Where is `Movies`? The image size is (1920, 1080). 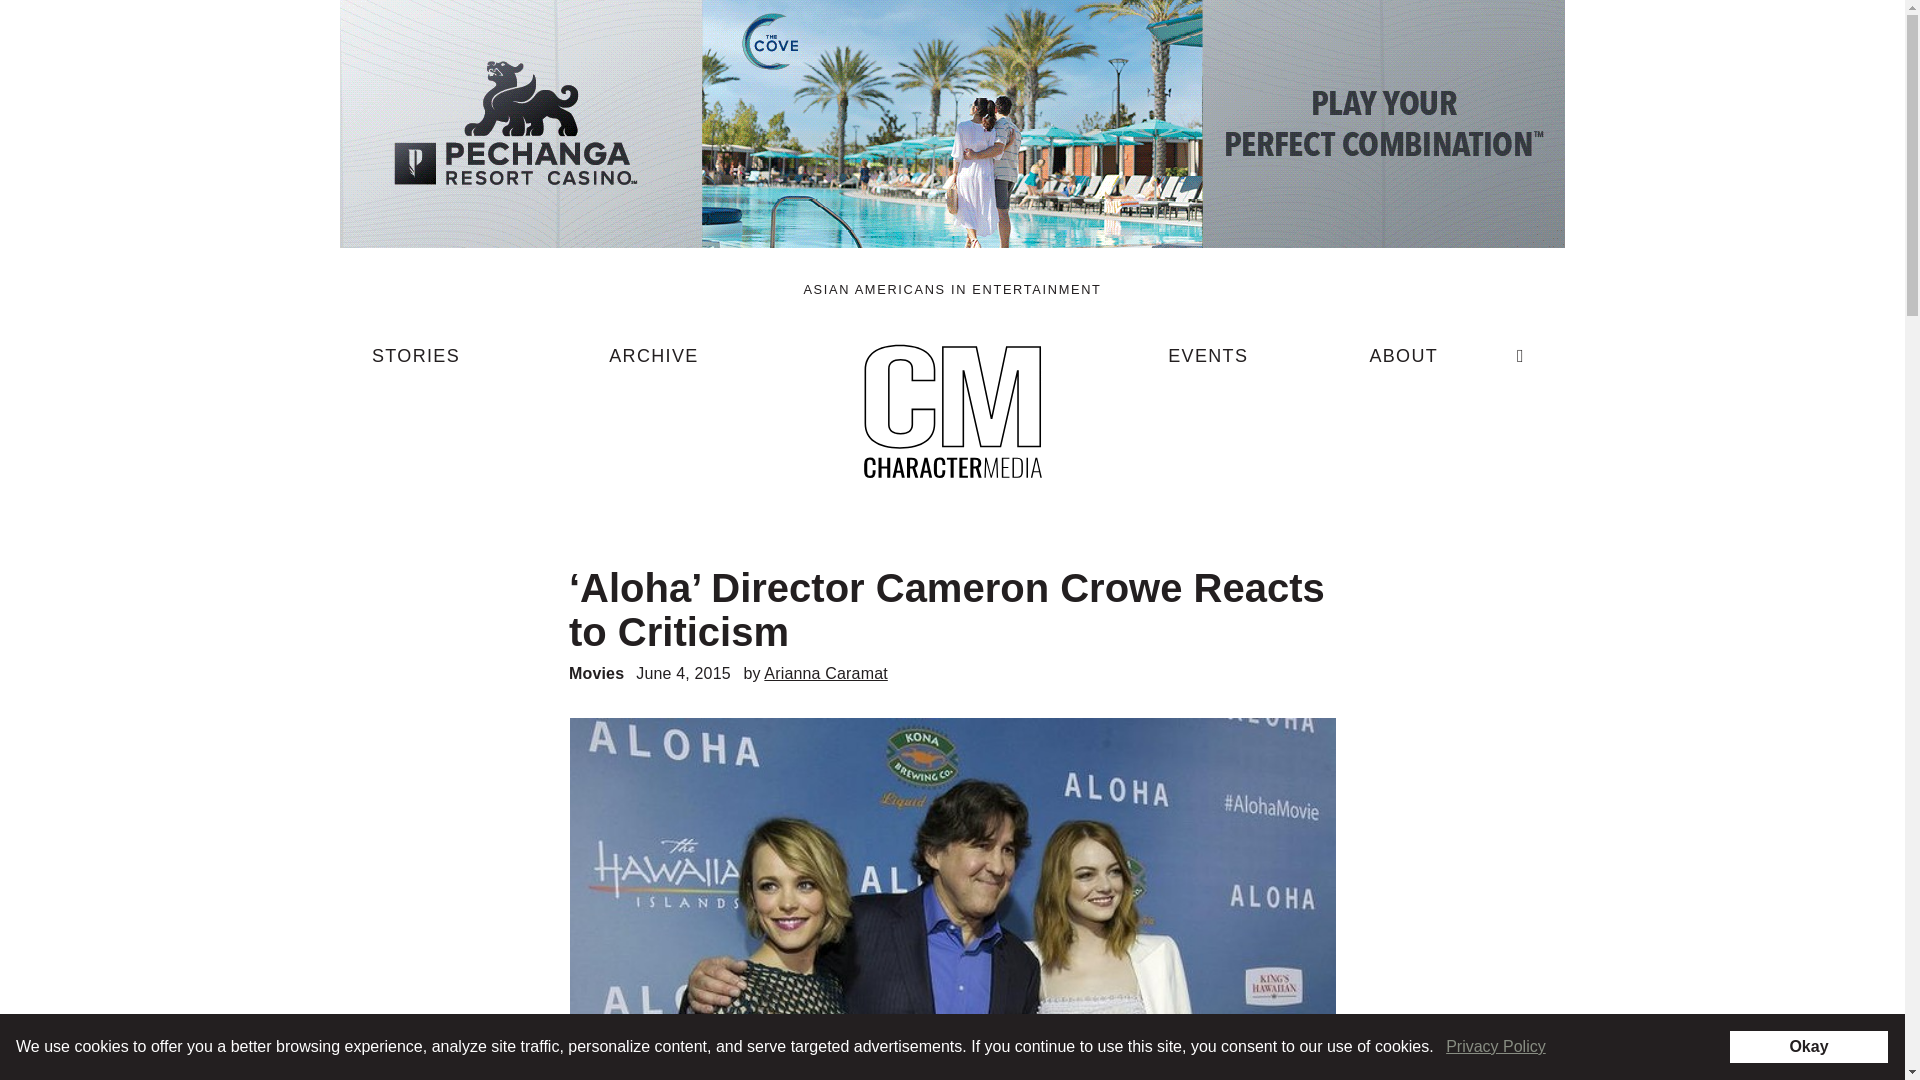
Movies is located at coordinates (596, 673).